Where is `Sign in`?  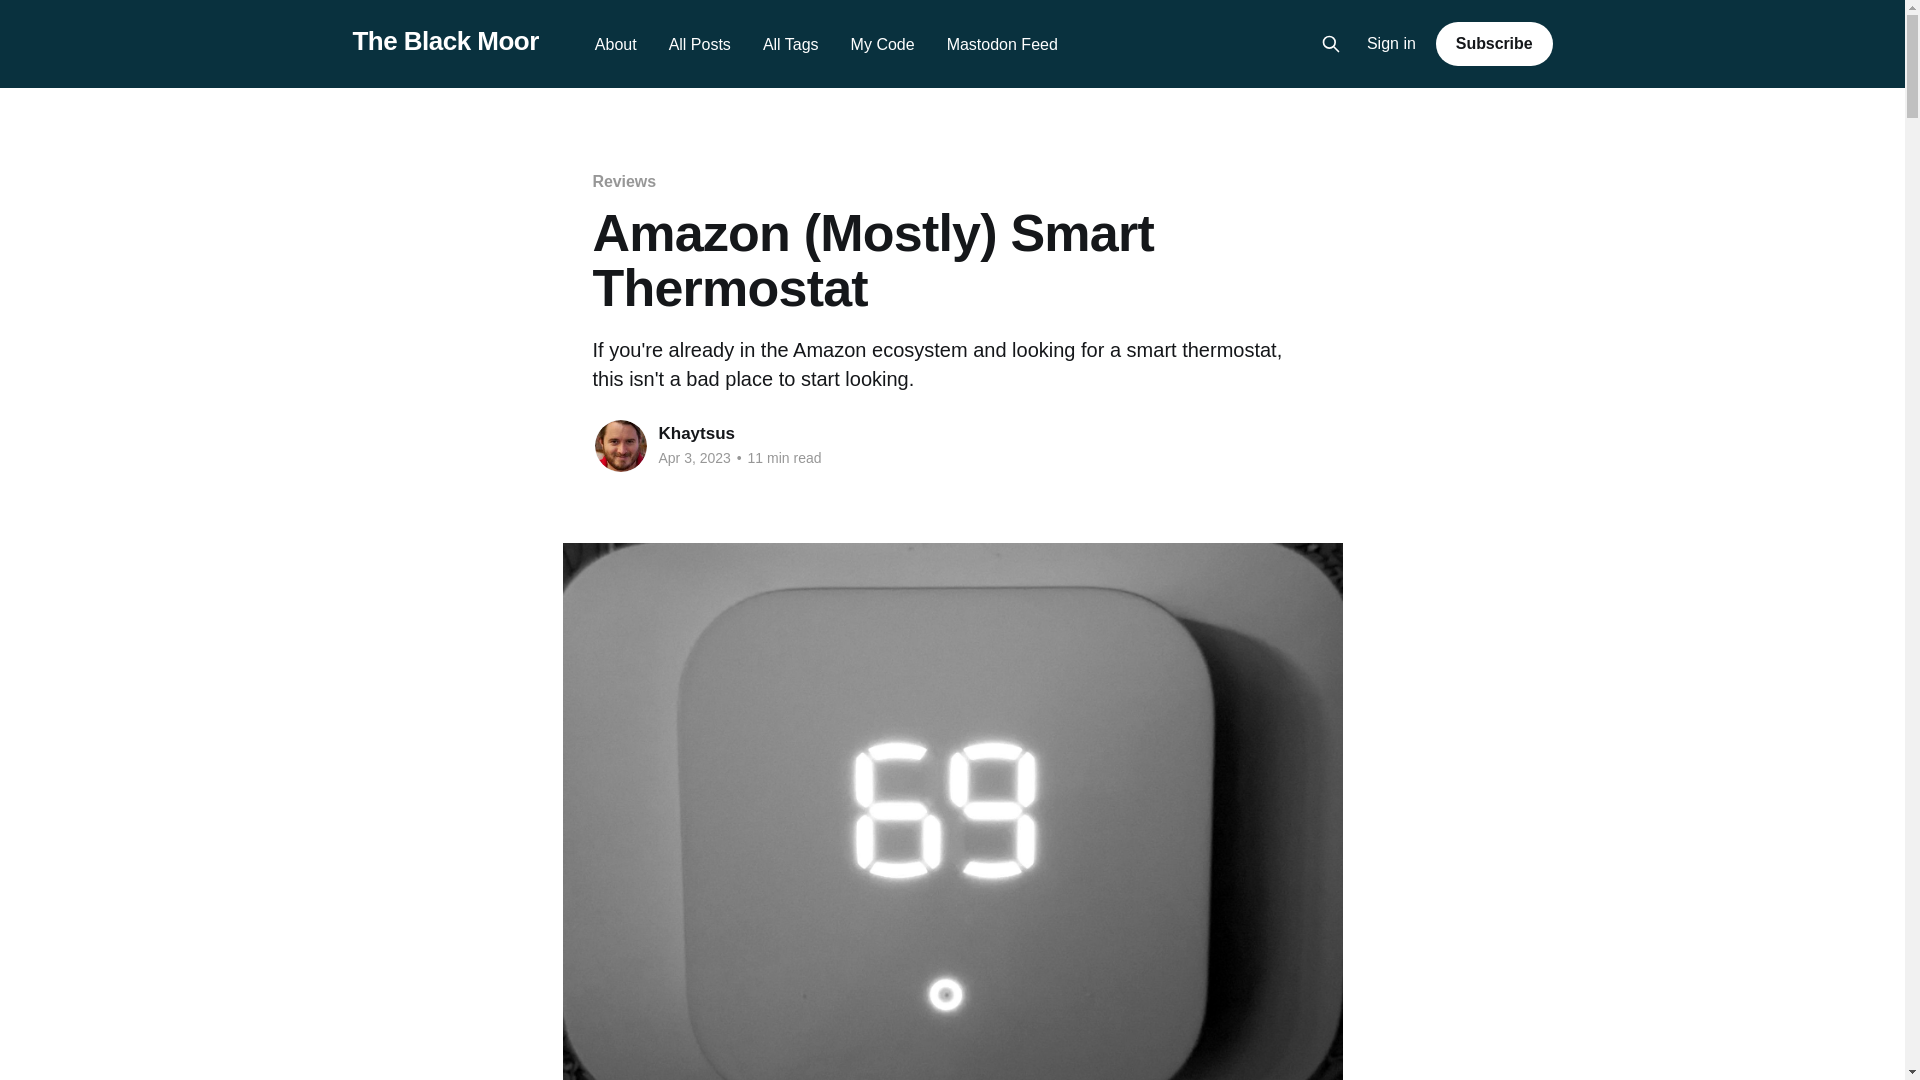
Sign in is located at coordinates (1392, 44).